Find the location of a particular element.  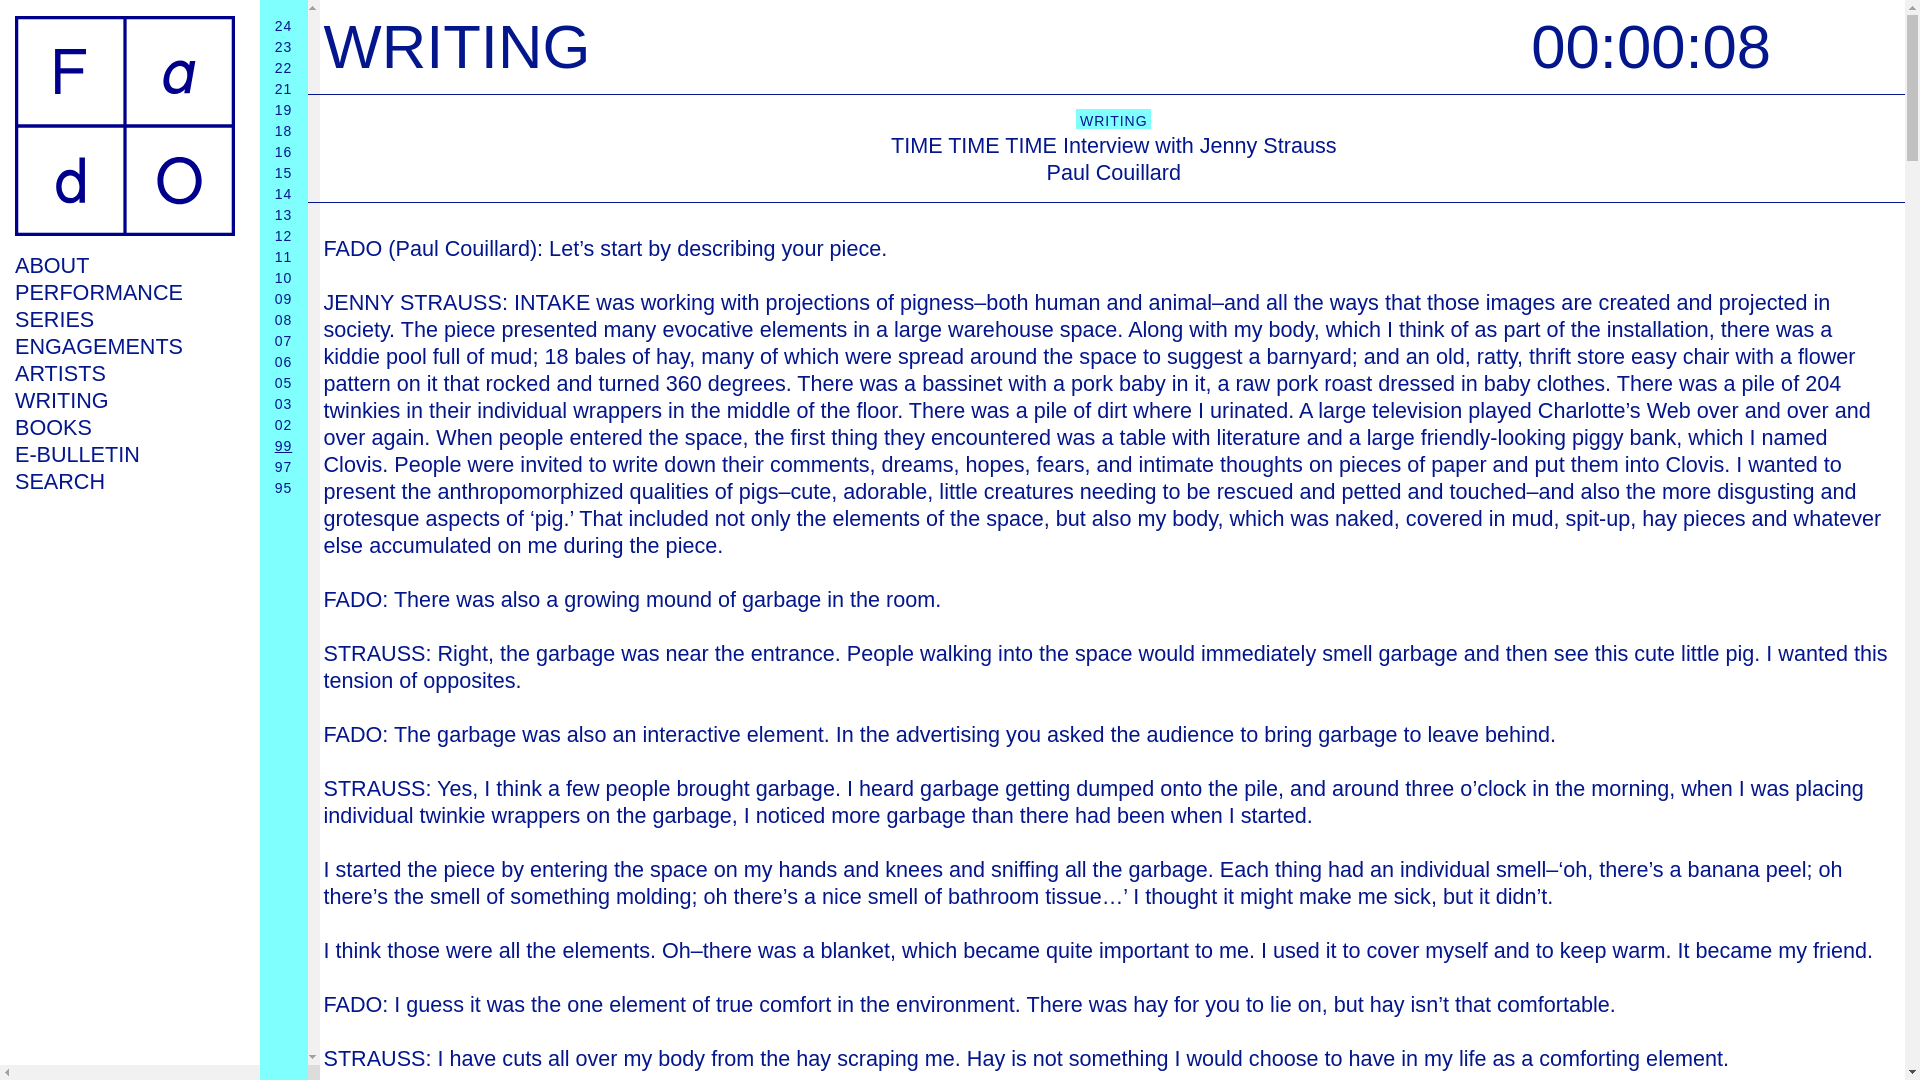

14 is located at coordinates (284, 193).